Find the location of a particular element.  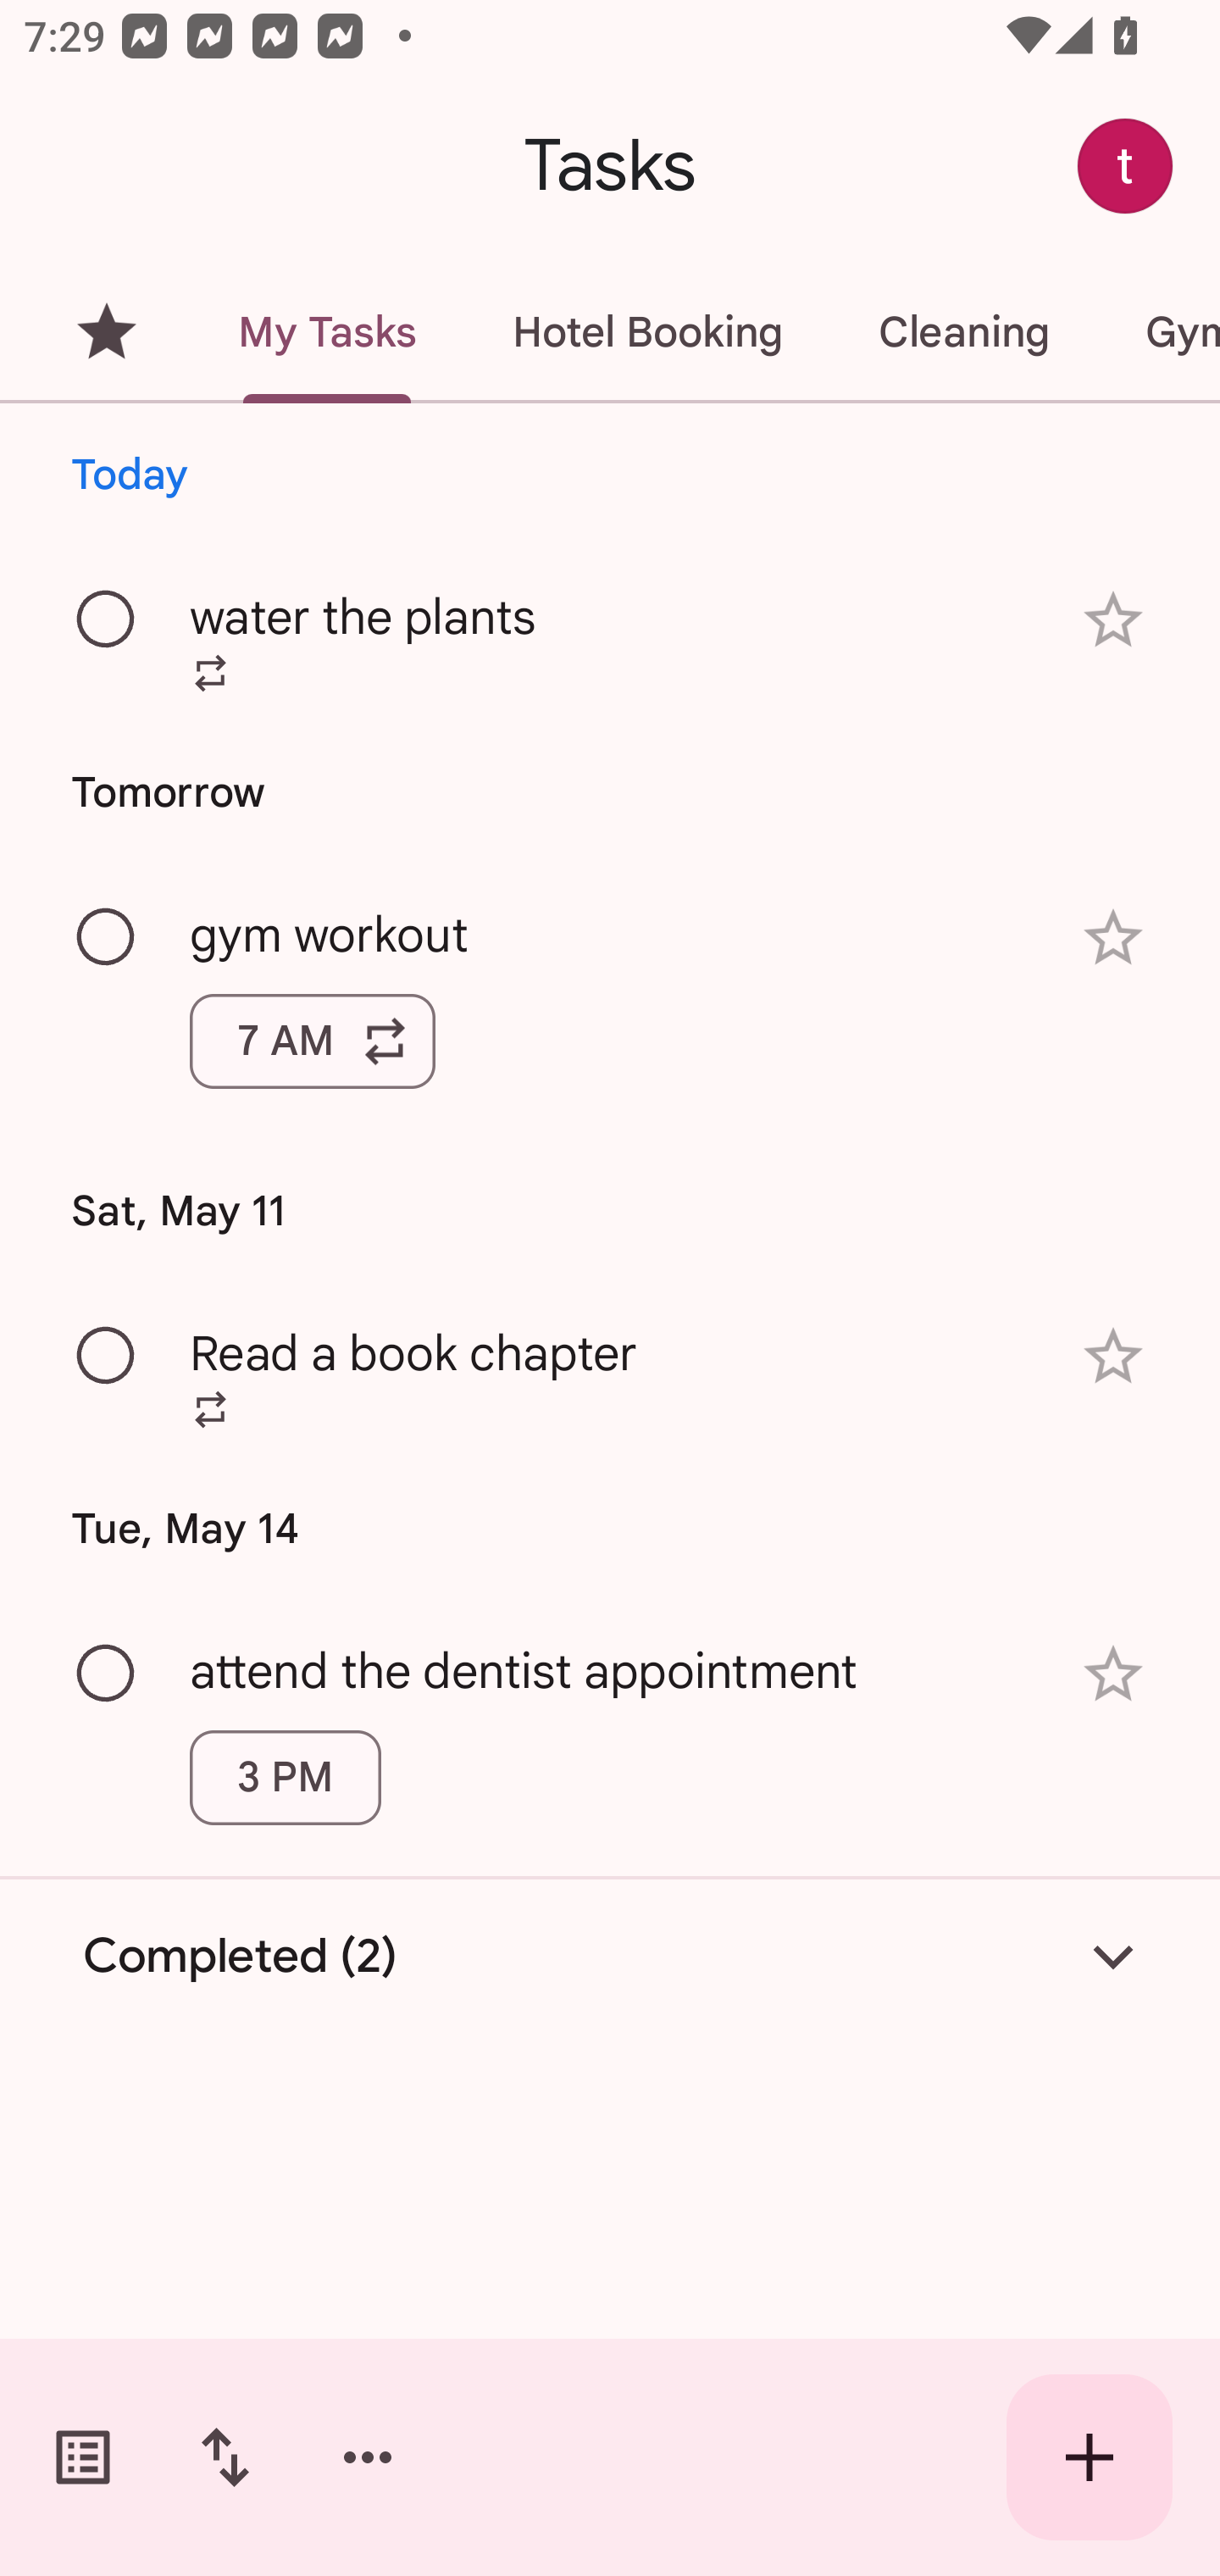

7 AM is located at coordinates (313, 1042).